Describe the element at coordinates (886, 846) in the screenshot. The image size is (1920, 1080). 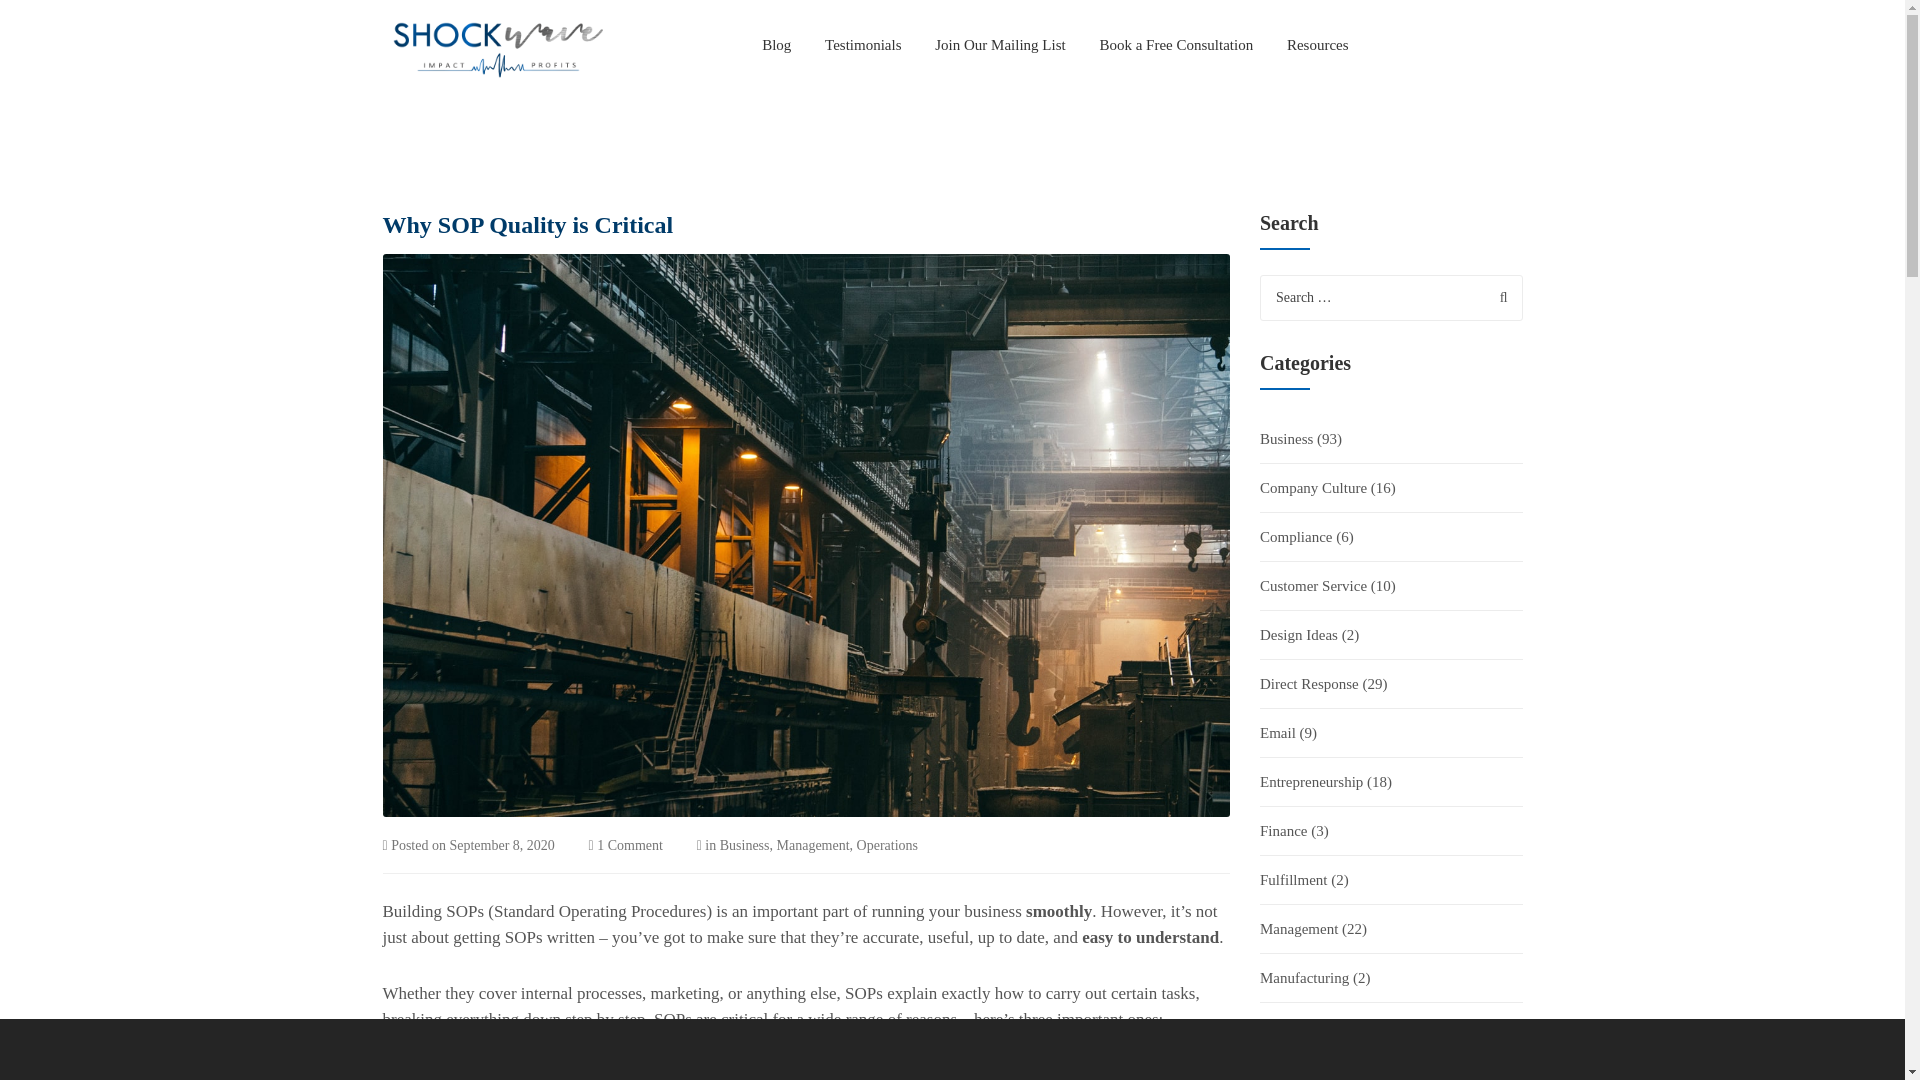
I see `Operations` at that location.